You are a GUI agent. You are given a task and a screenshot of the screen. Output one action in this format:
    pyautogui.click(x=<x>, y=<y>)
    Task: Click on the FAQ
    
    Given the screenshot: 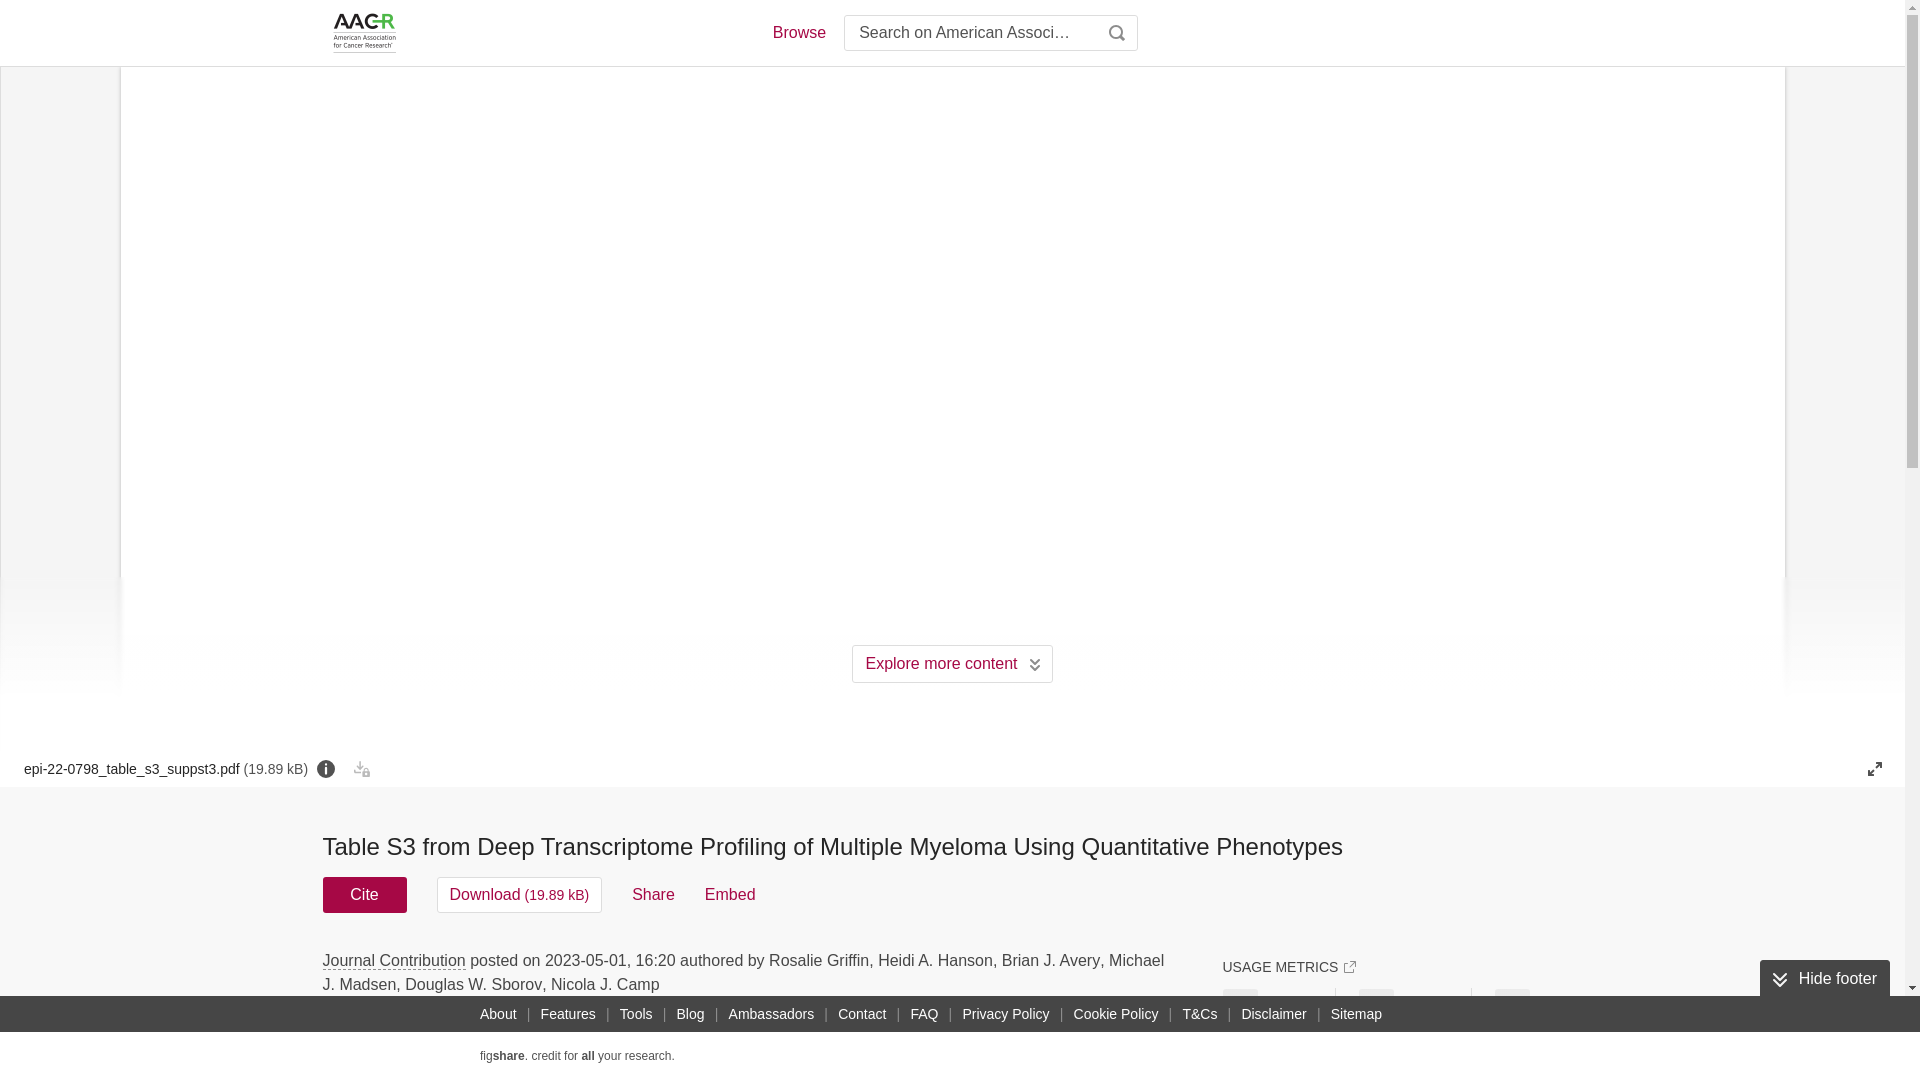 What is the action you would take?
    pyautogui.click(x=924, y=1014)
    